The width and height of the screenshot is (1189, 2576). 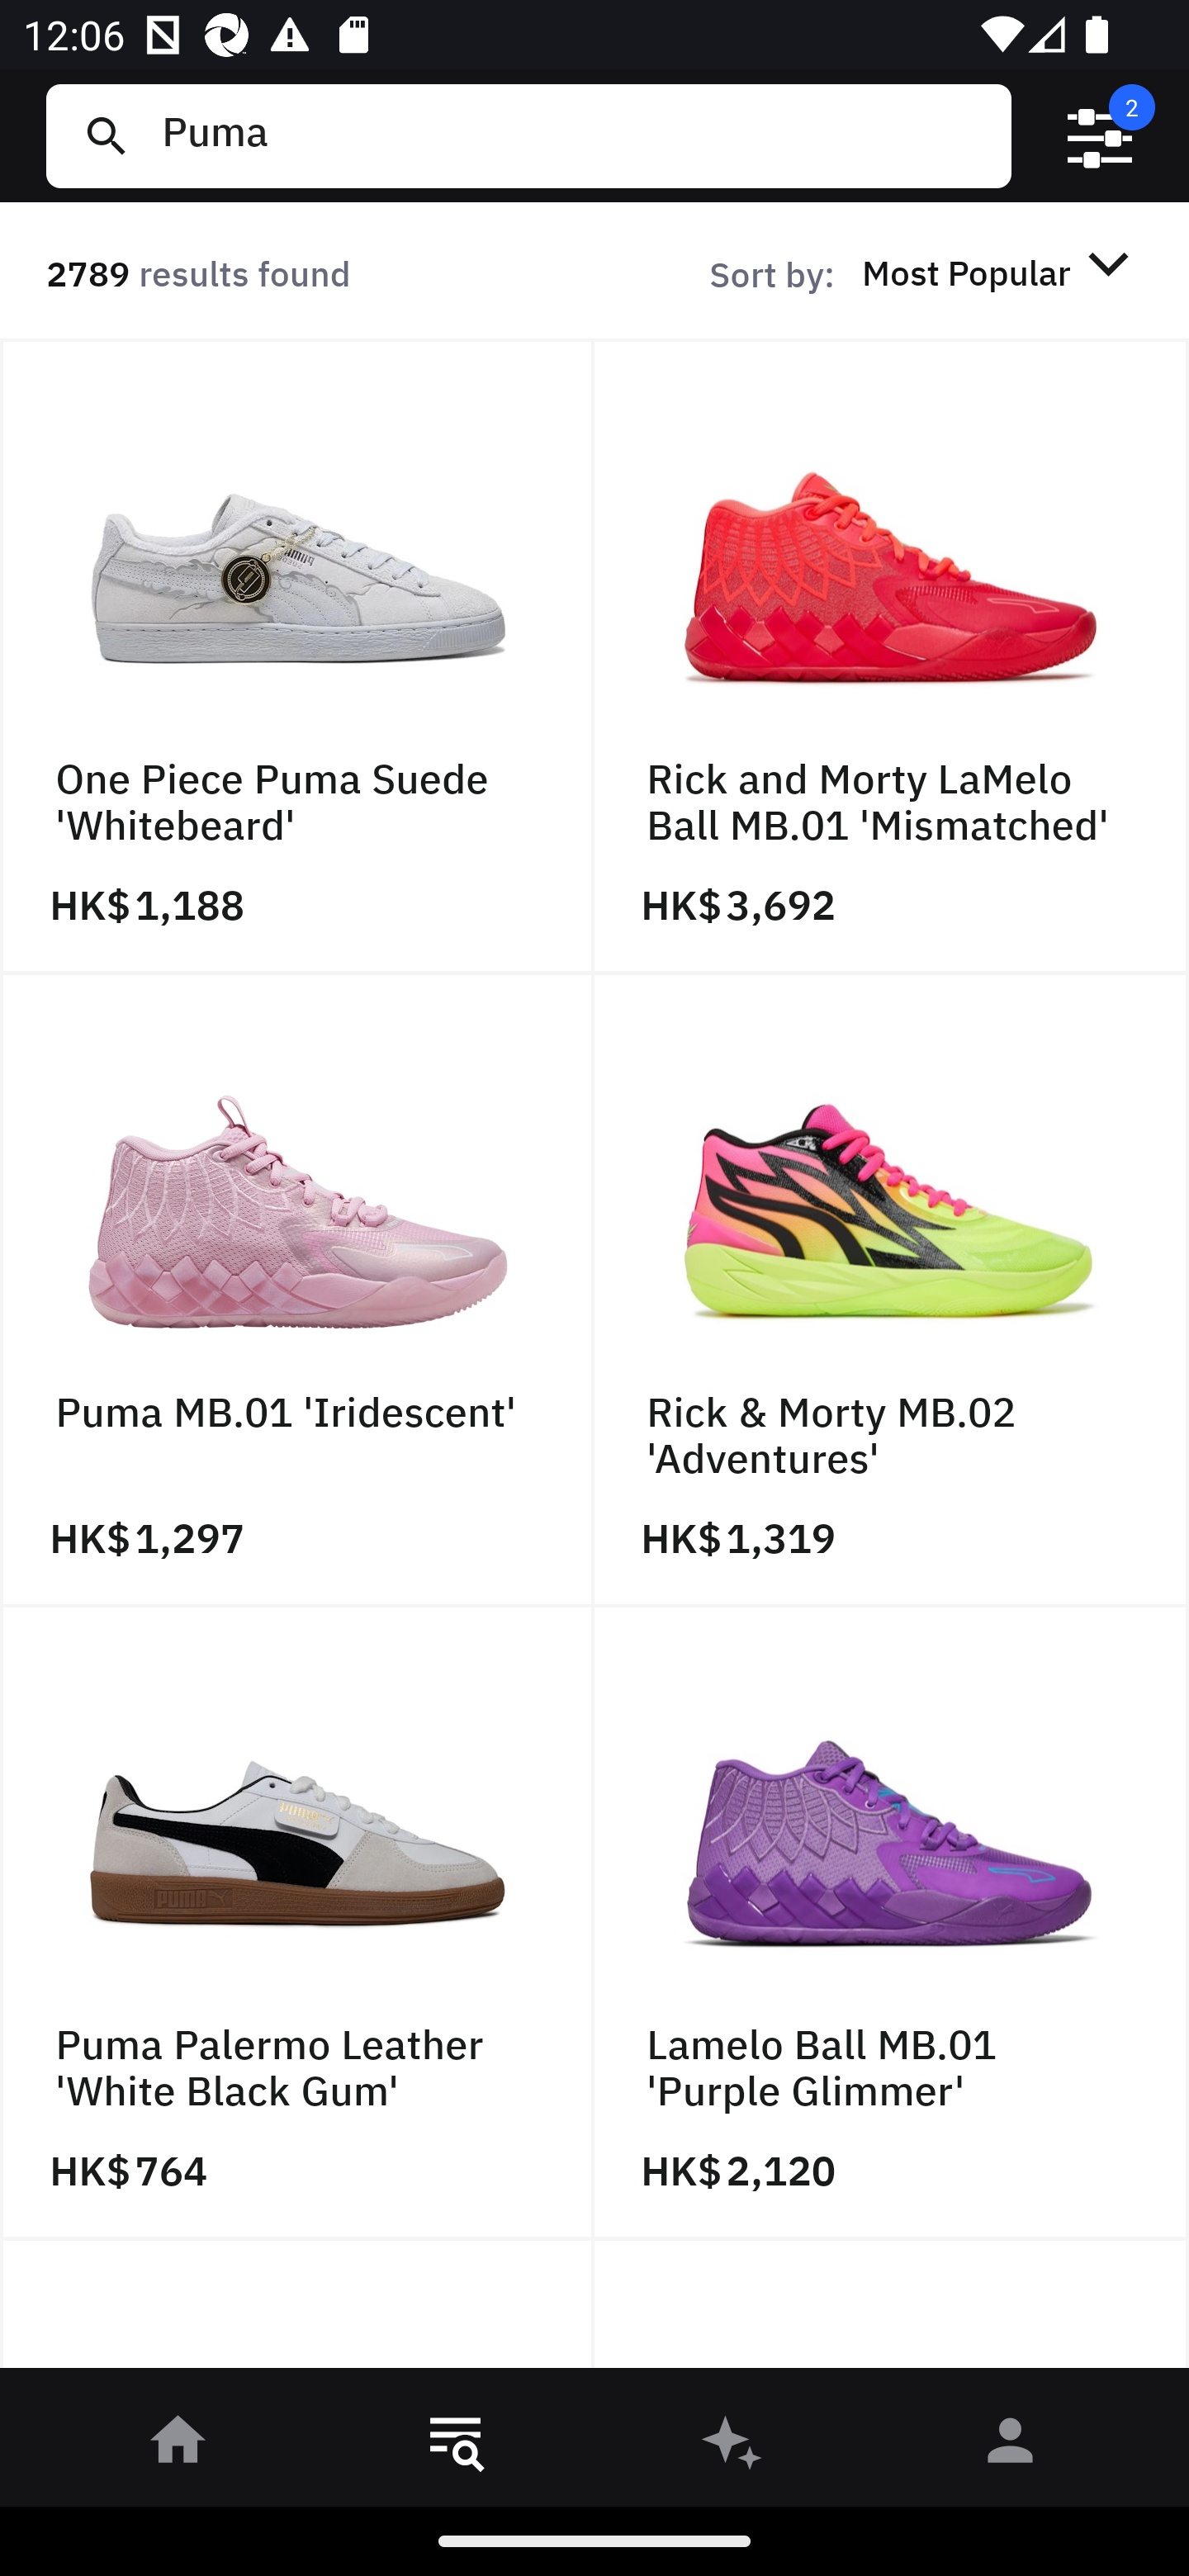 What do you see at coordinates (574, 135) in the screenshot?
I see `Puma` at bounding box center [574, 135].